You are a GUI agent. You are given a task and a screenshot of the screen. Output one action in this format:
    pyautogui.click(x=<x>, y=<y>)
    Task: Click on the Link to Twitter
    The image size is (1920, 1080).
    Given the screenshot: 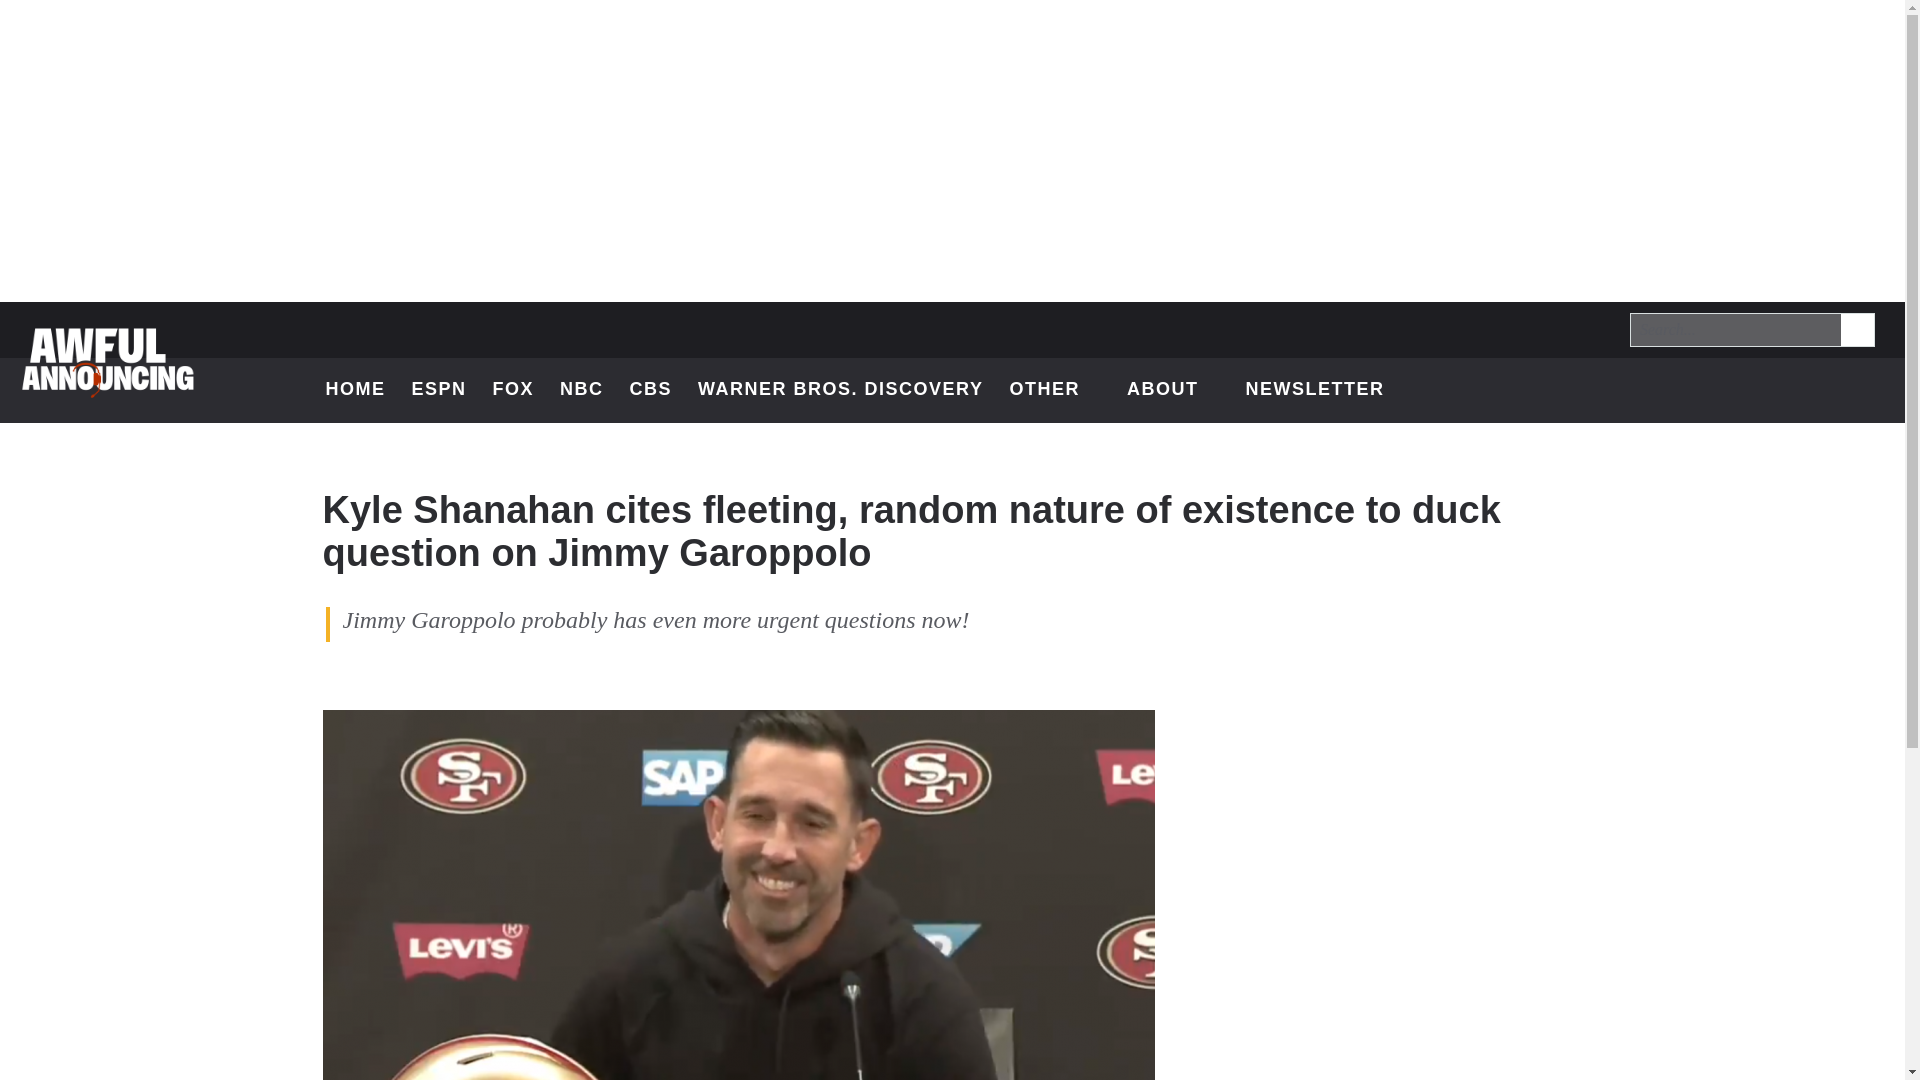 What is the action you would take?
    pyautogui.click(x=1710, y=390)
    